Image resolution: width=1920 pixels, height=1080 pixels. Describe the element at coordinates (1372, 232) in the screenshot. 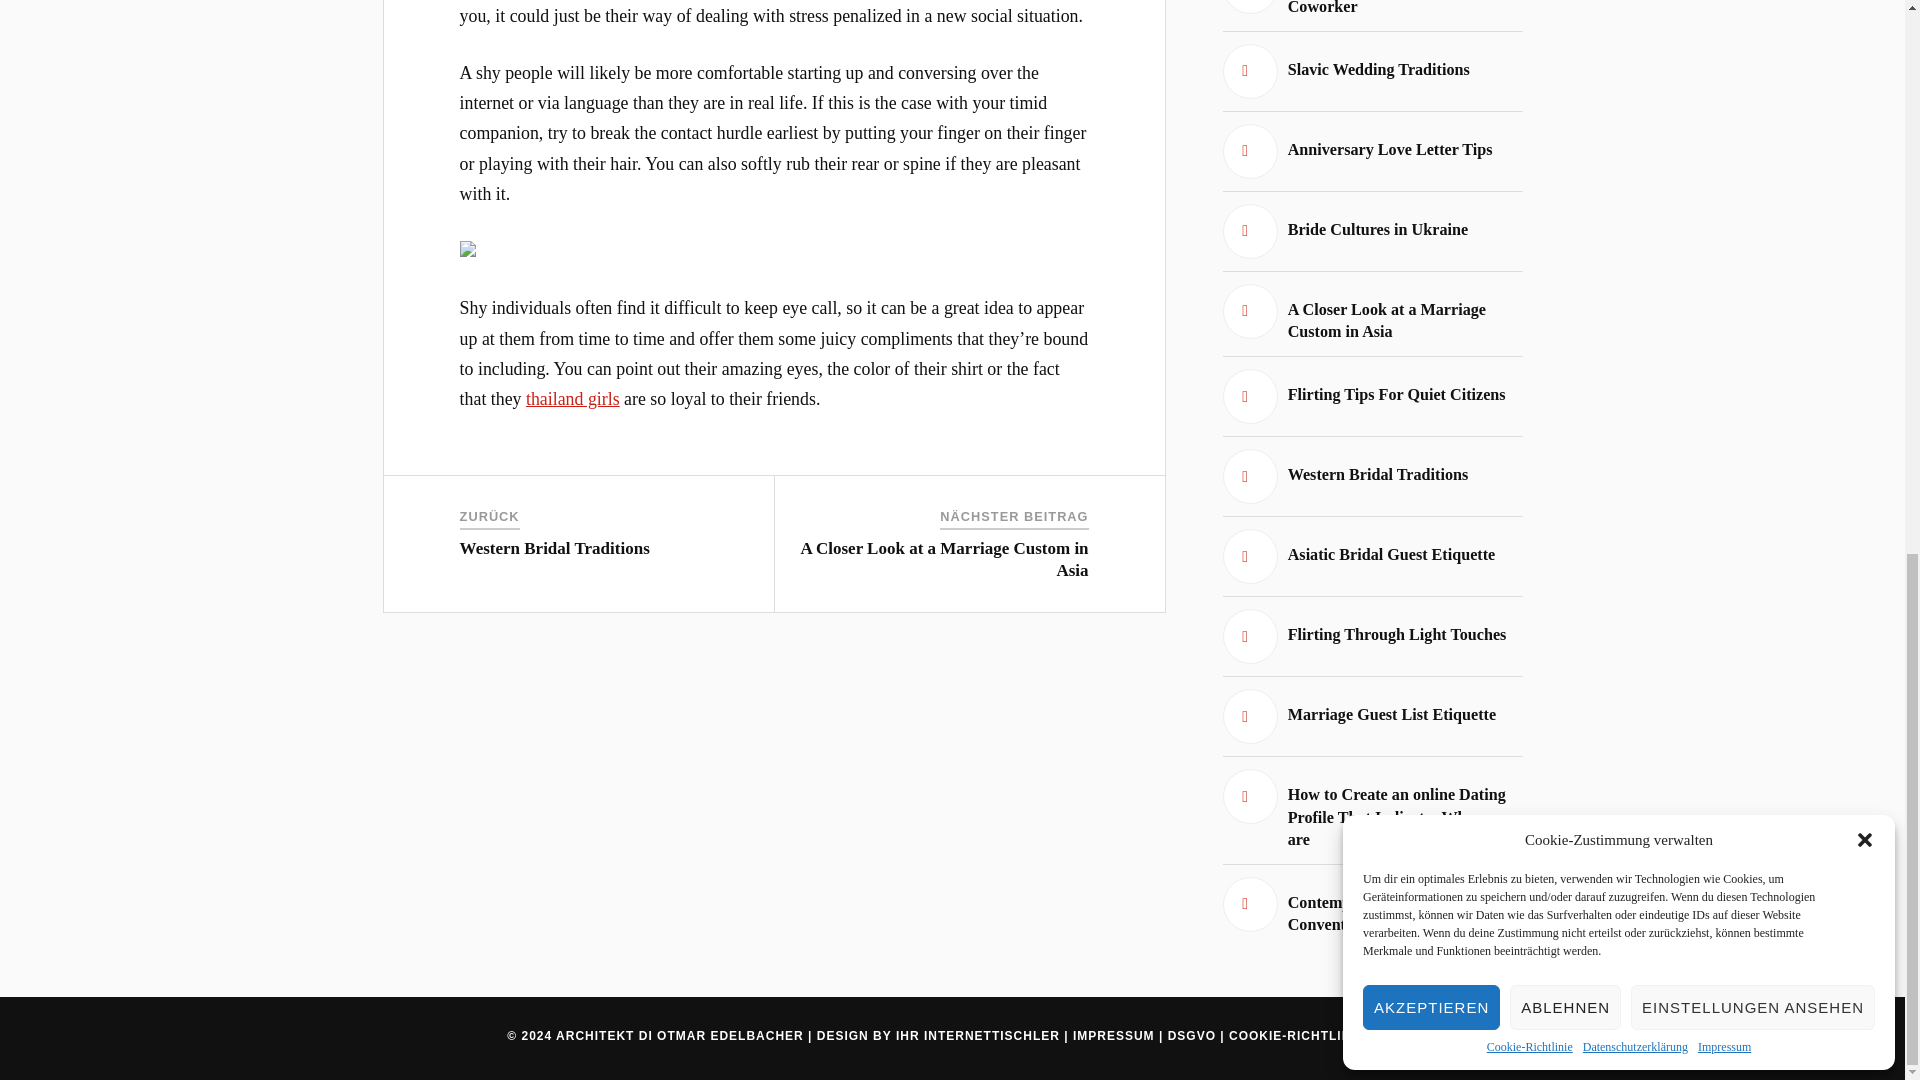

I see `Bride Cultures in Ukraine` at that location.